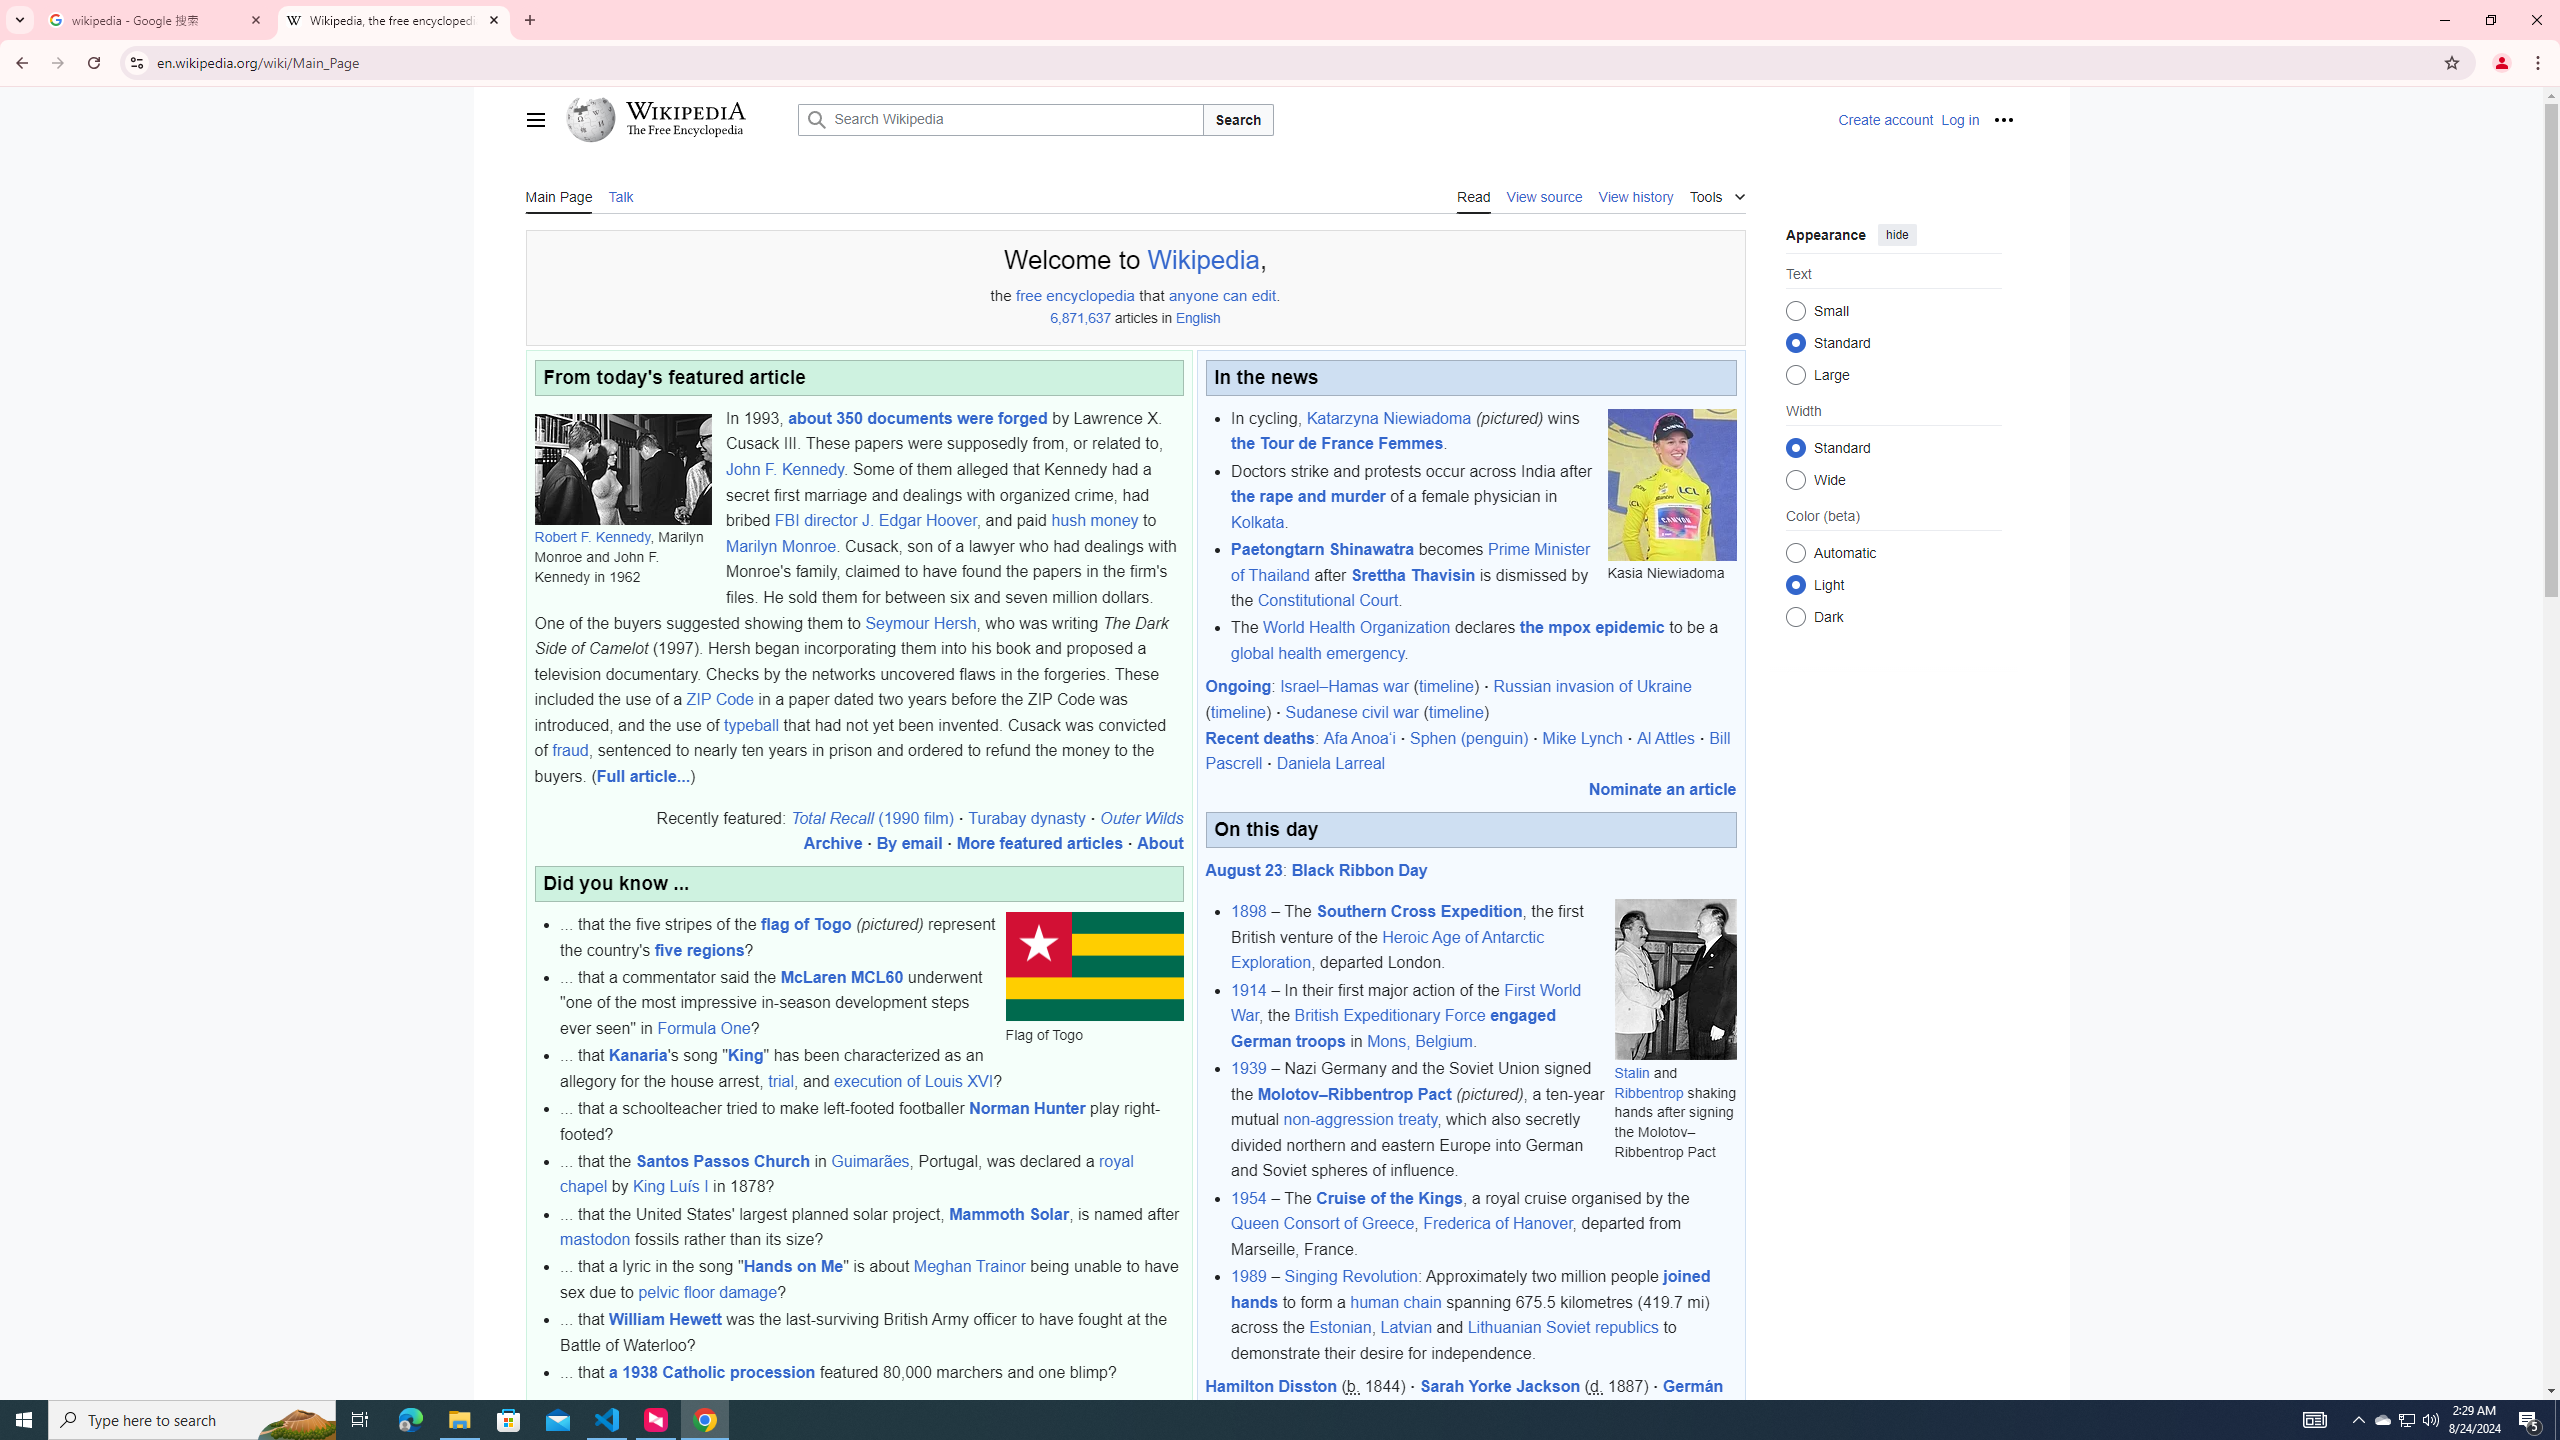 The height and width of the screenshot is (1440, 2560). Describe the element at coordinates (1794, 584) in the screenshot. I see `Light` at that location.